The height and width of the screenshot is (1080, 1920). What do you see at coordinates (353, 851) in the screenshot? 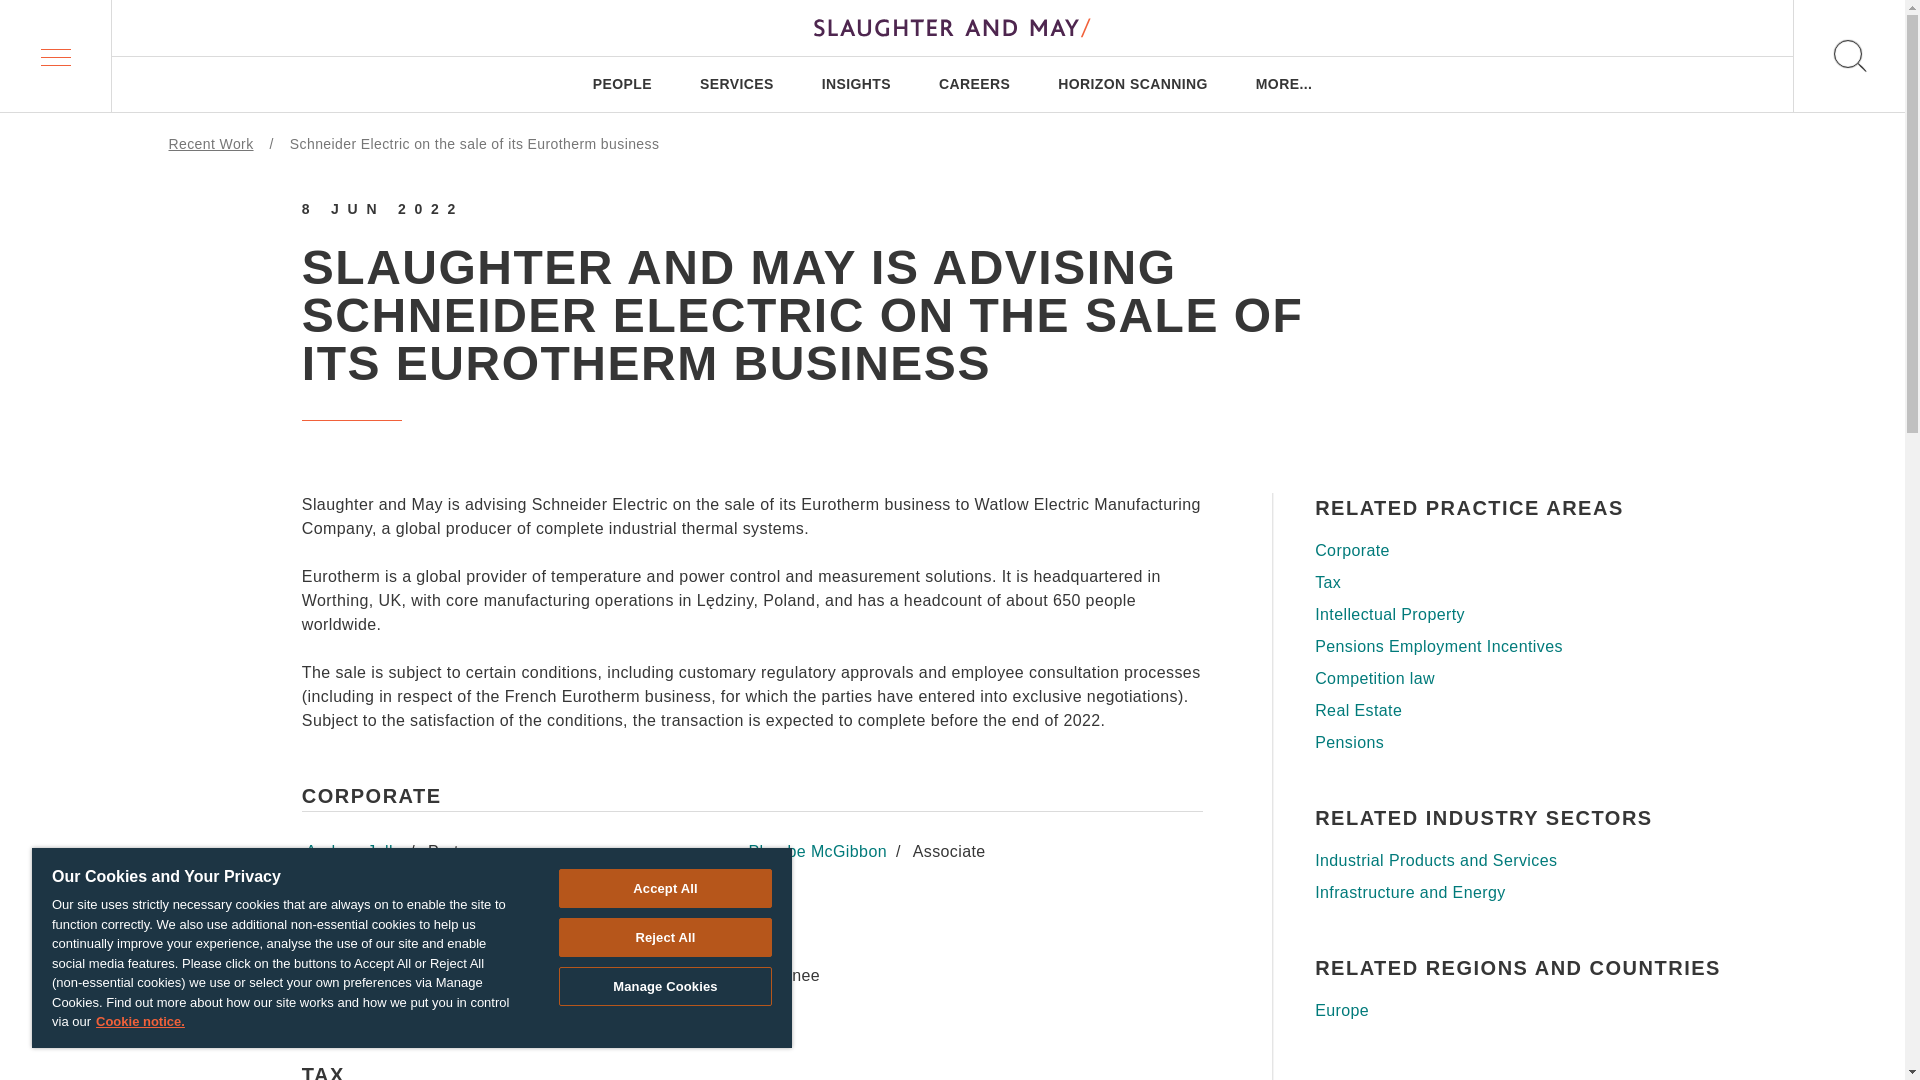
I see `Andrew Jolly` at bounding box center [353, 851].